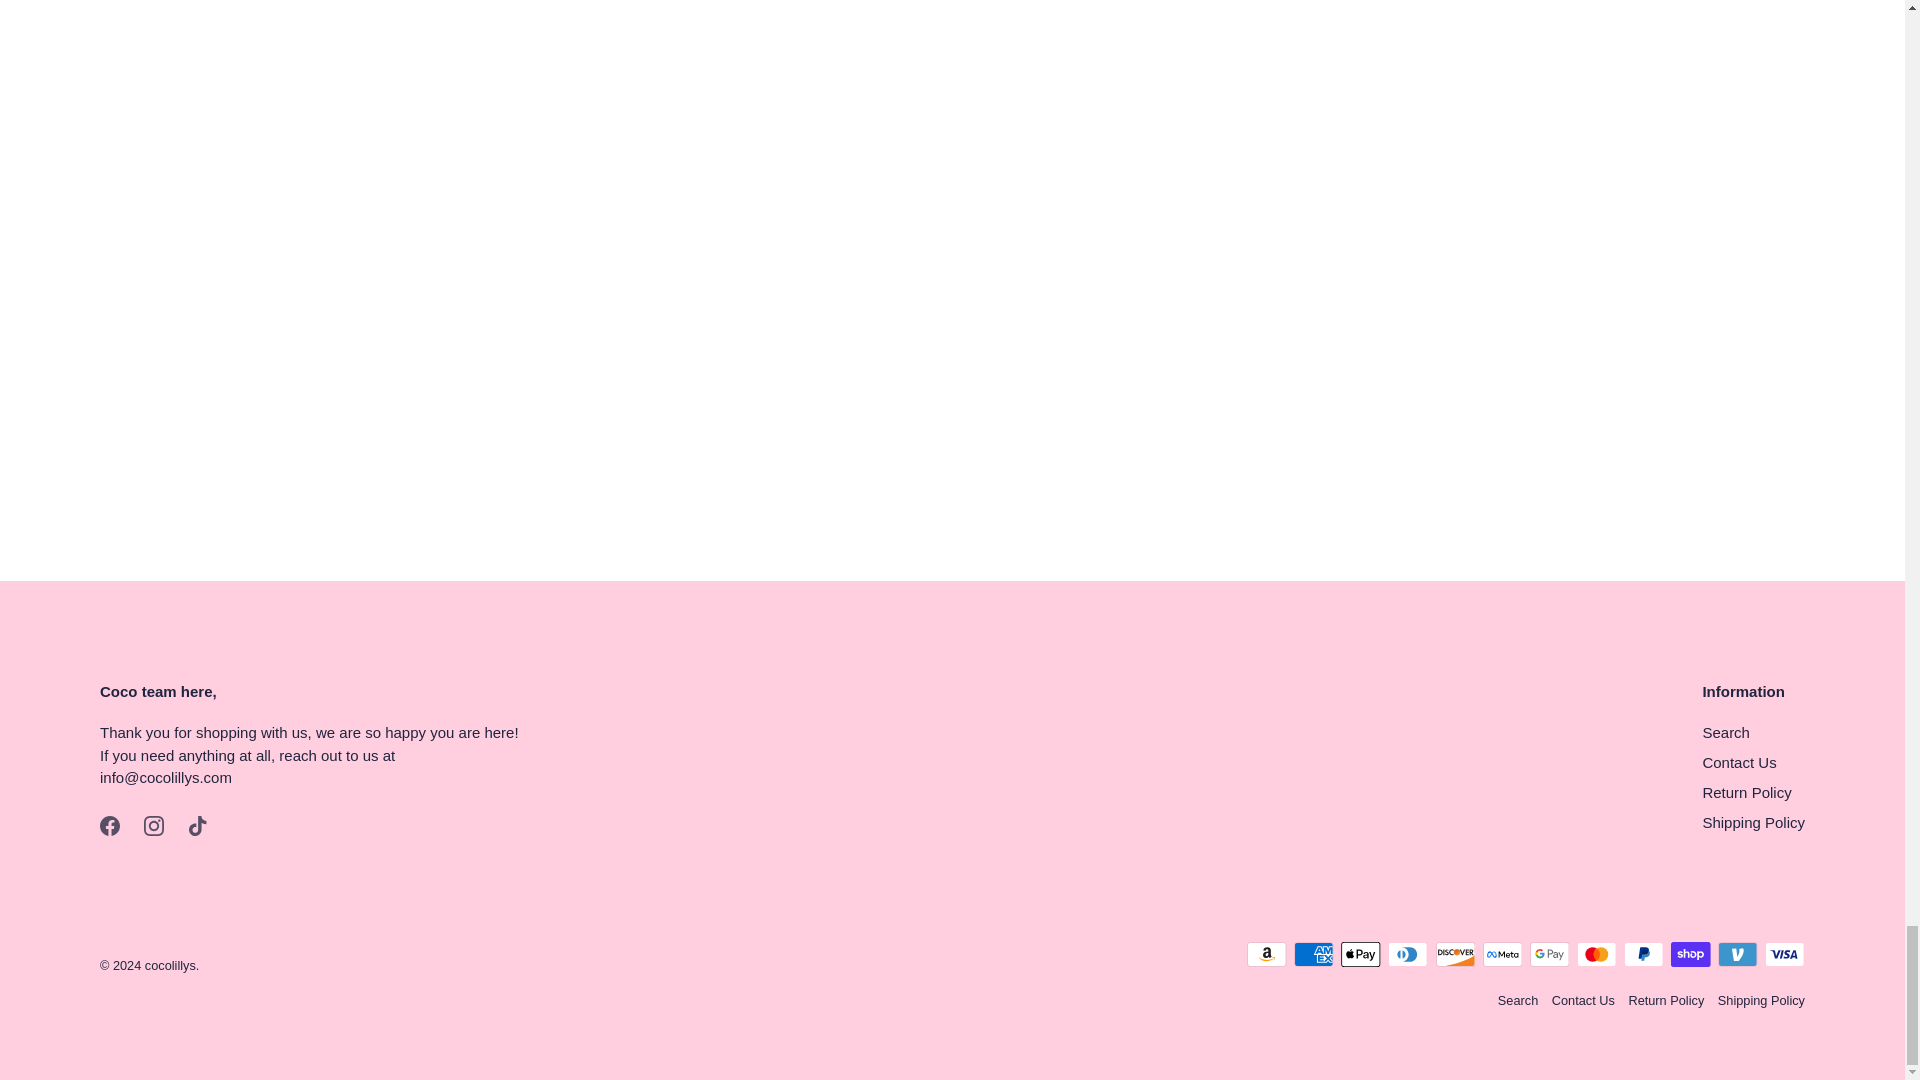  I want to click on PayPal, so click(1643, 954).